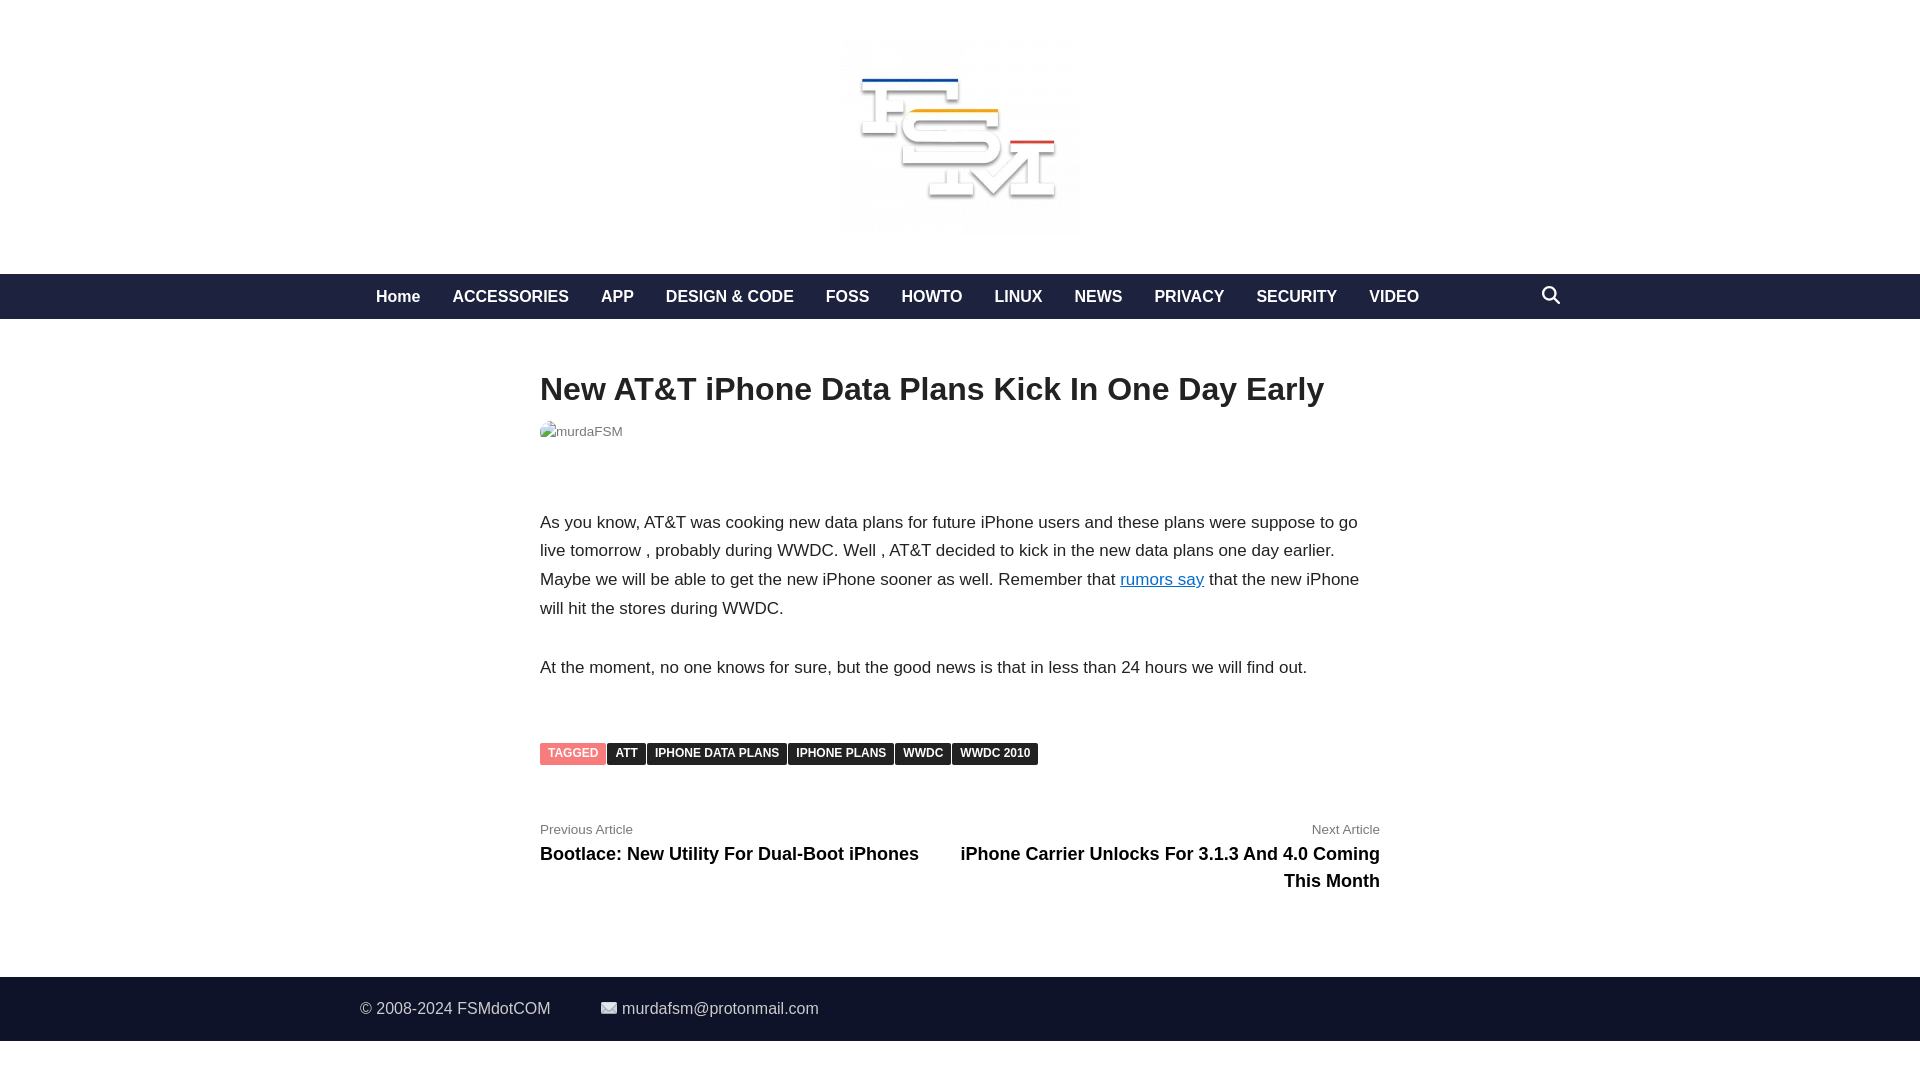  What do you see at coordinates (626, 754) in the screenshot?
I see `ATT` at bounding box center [626, 754].